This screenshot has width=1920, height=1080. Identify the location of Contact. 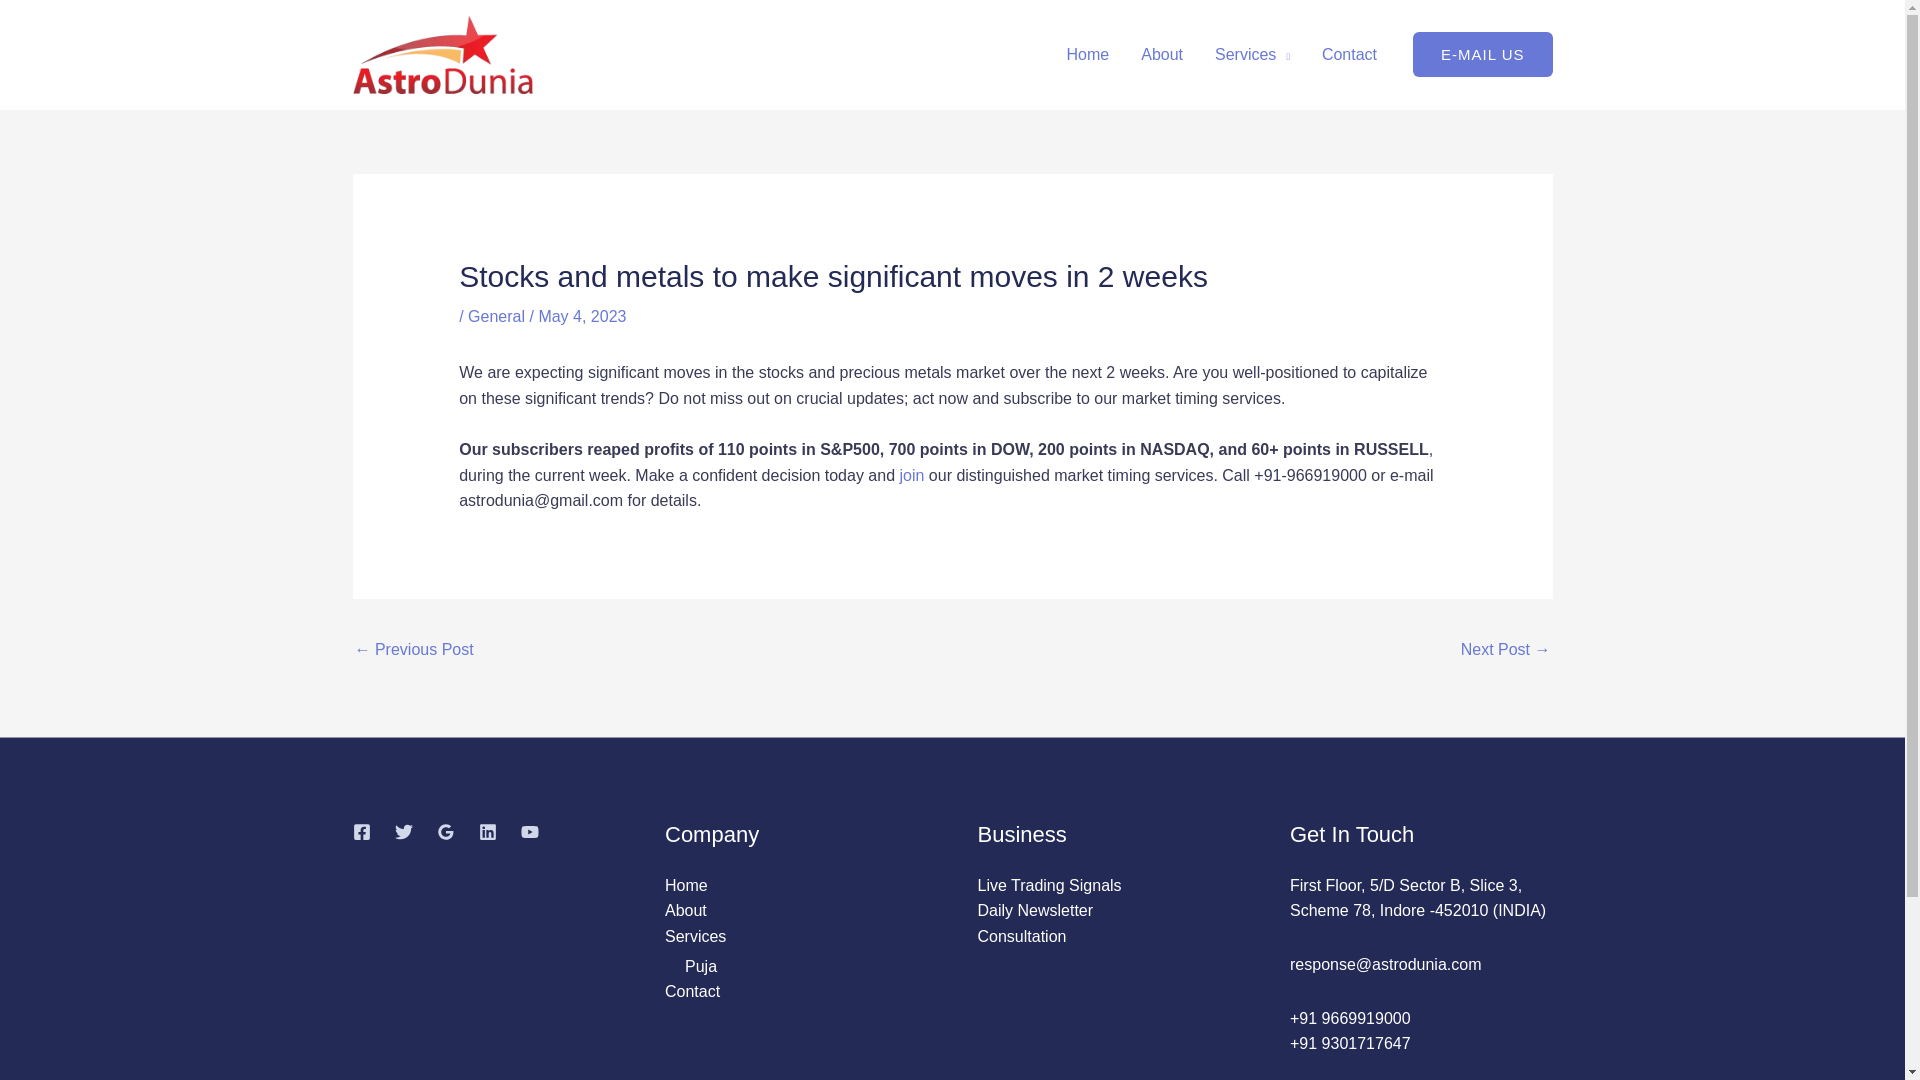
(692, 991).